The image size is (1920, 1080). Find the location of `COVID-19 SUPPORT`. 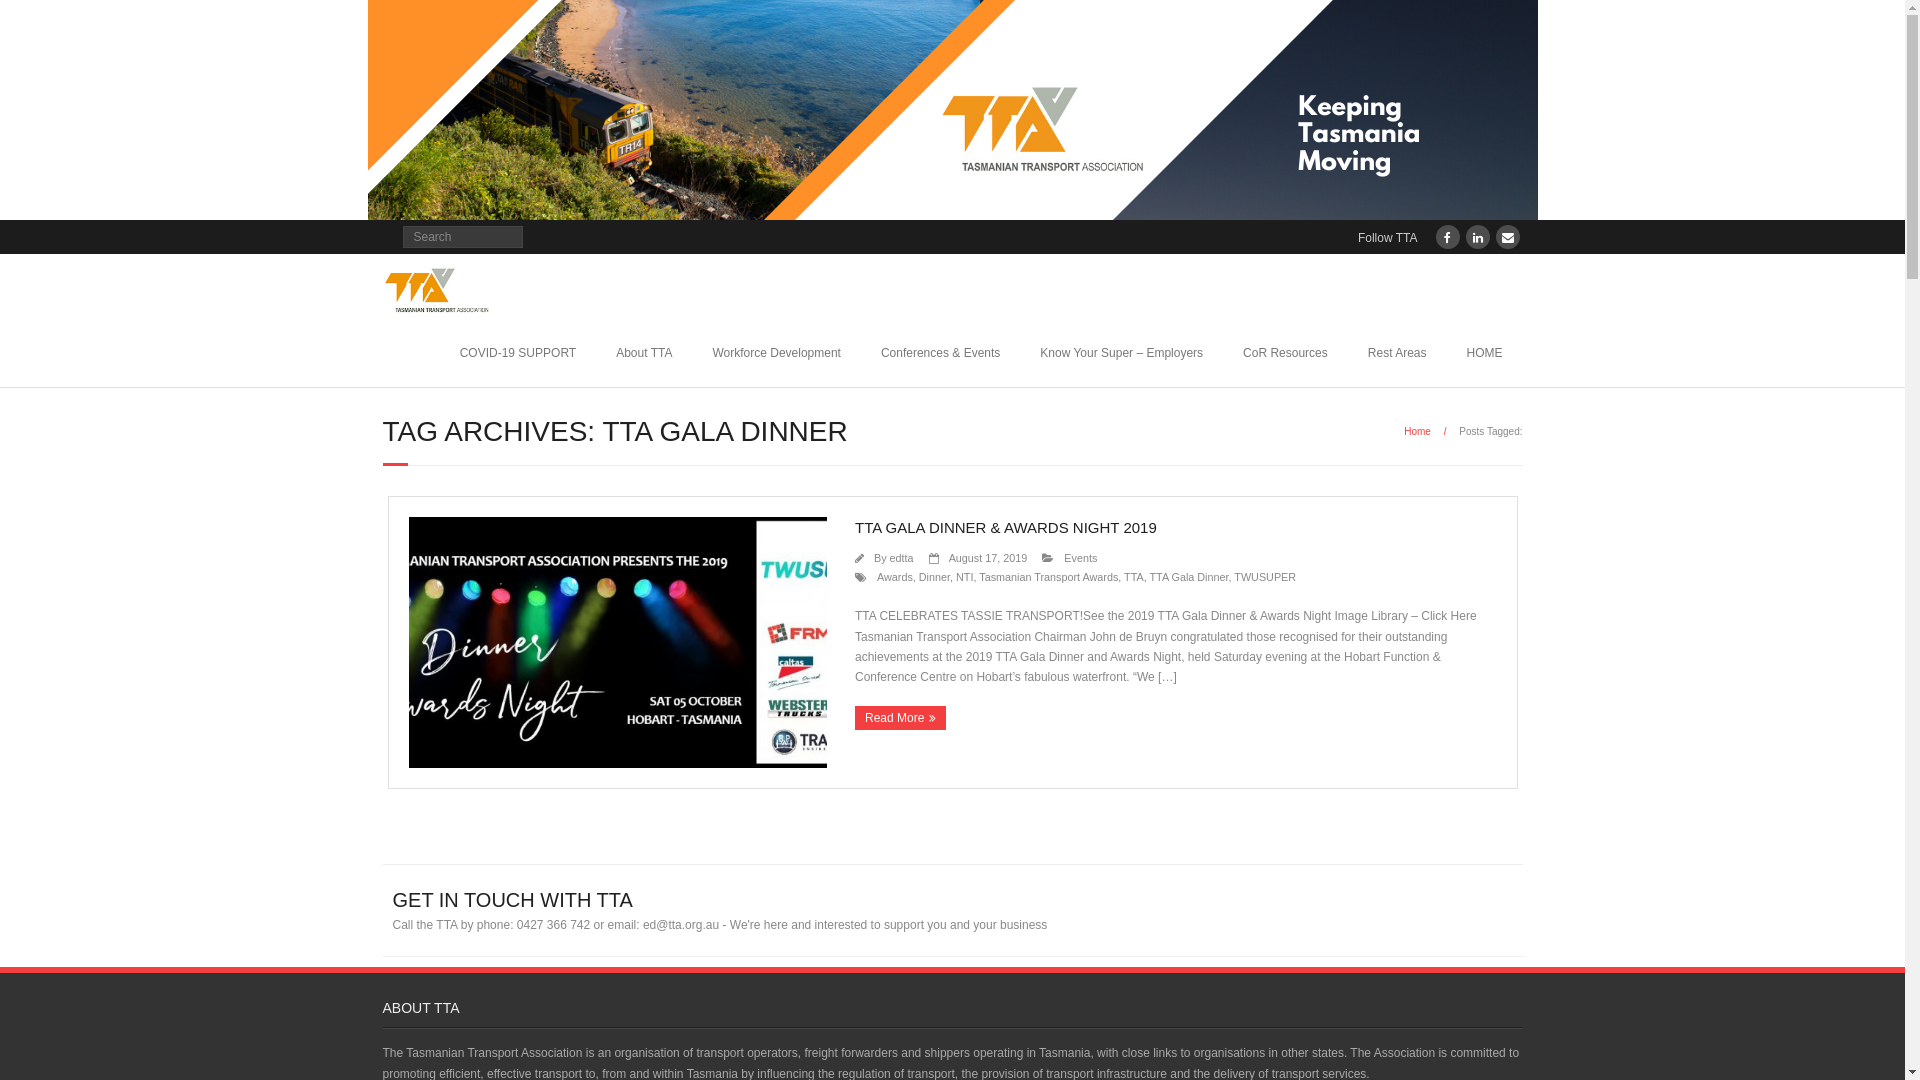

COVID-19 SUPPORT is located at coordinates (518, 353).